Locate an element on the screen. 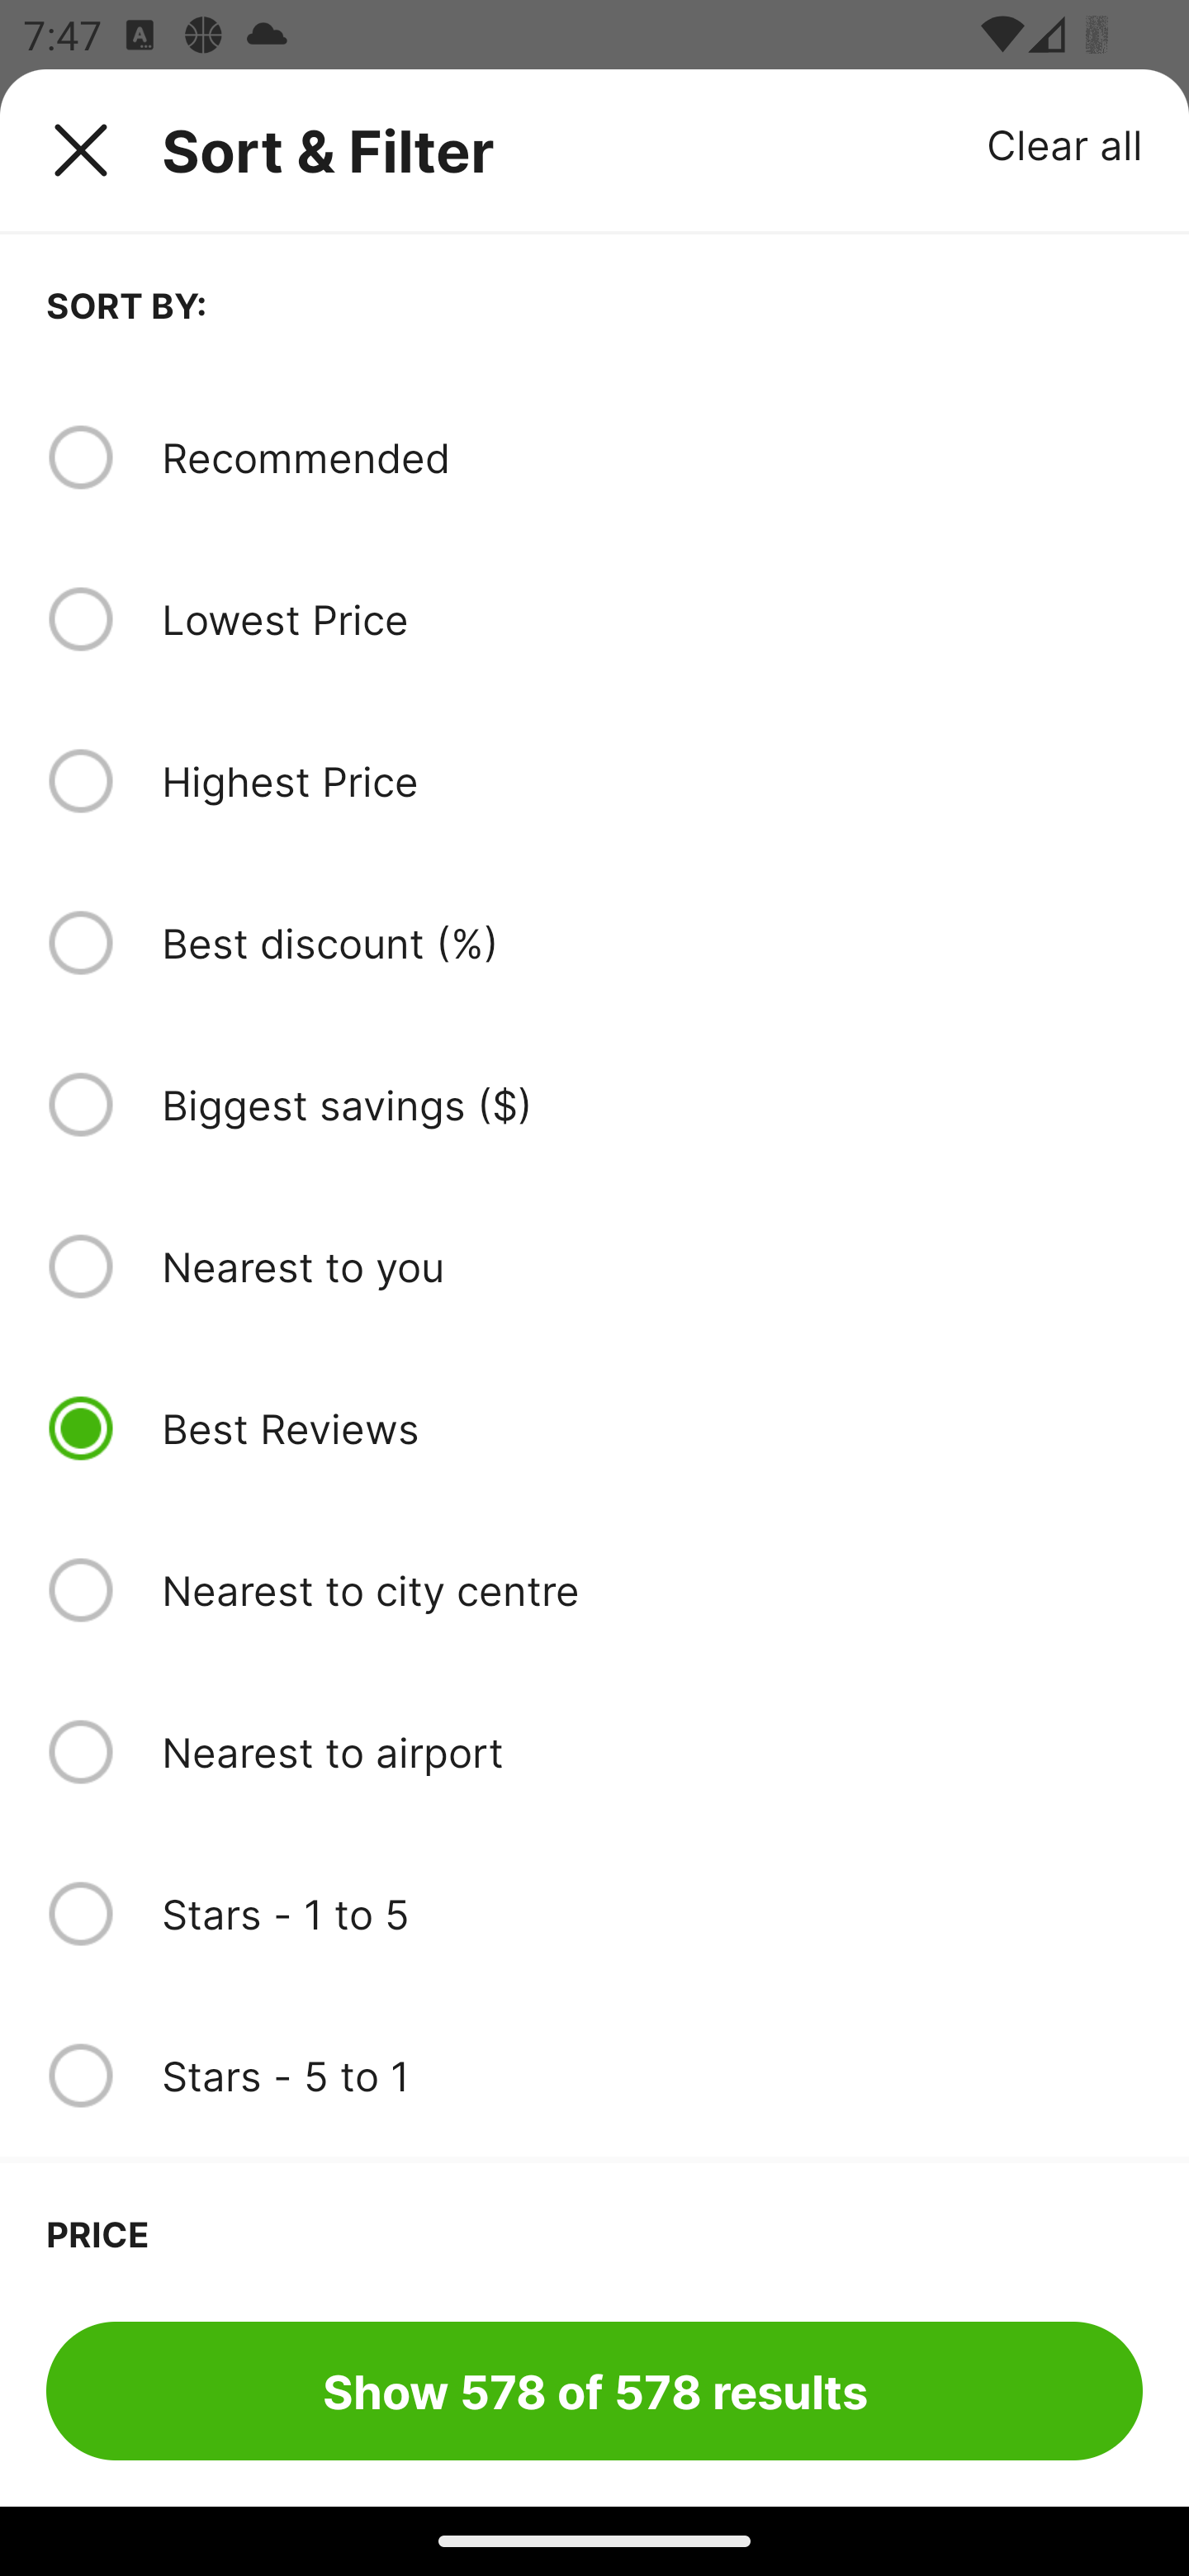  Nearest to airport is located at coordinates (651, 1751).